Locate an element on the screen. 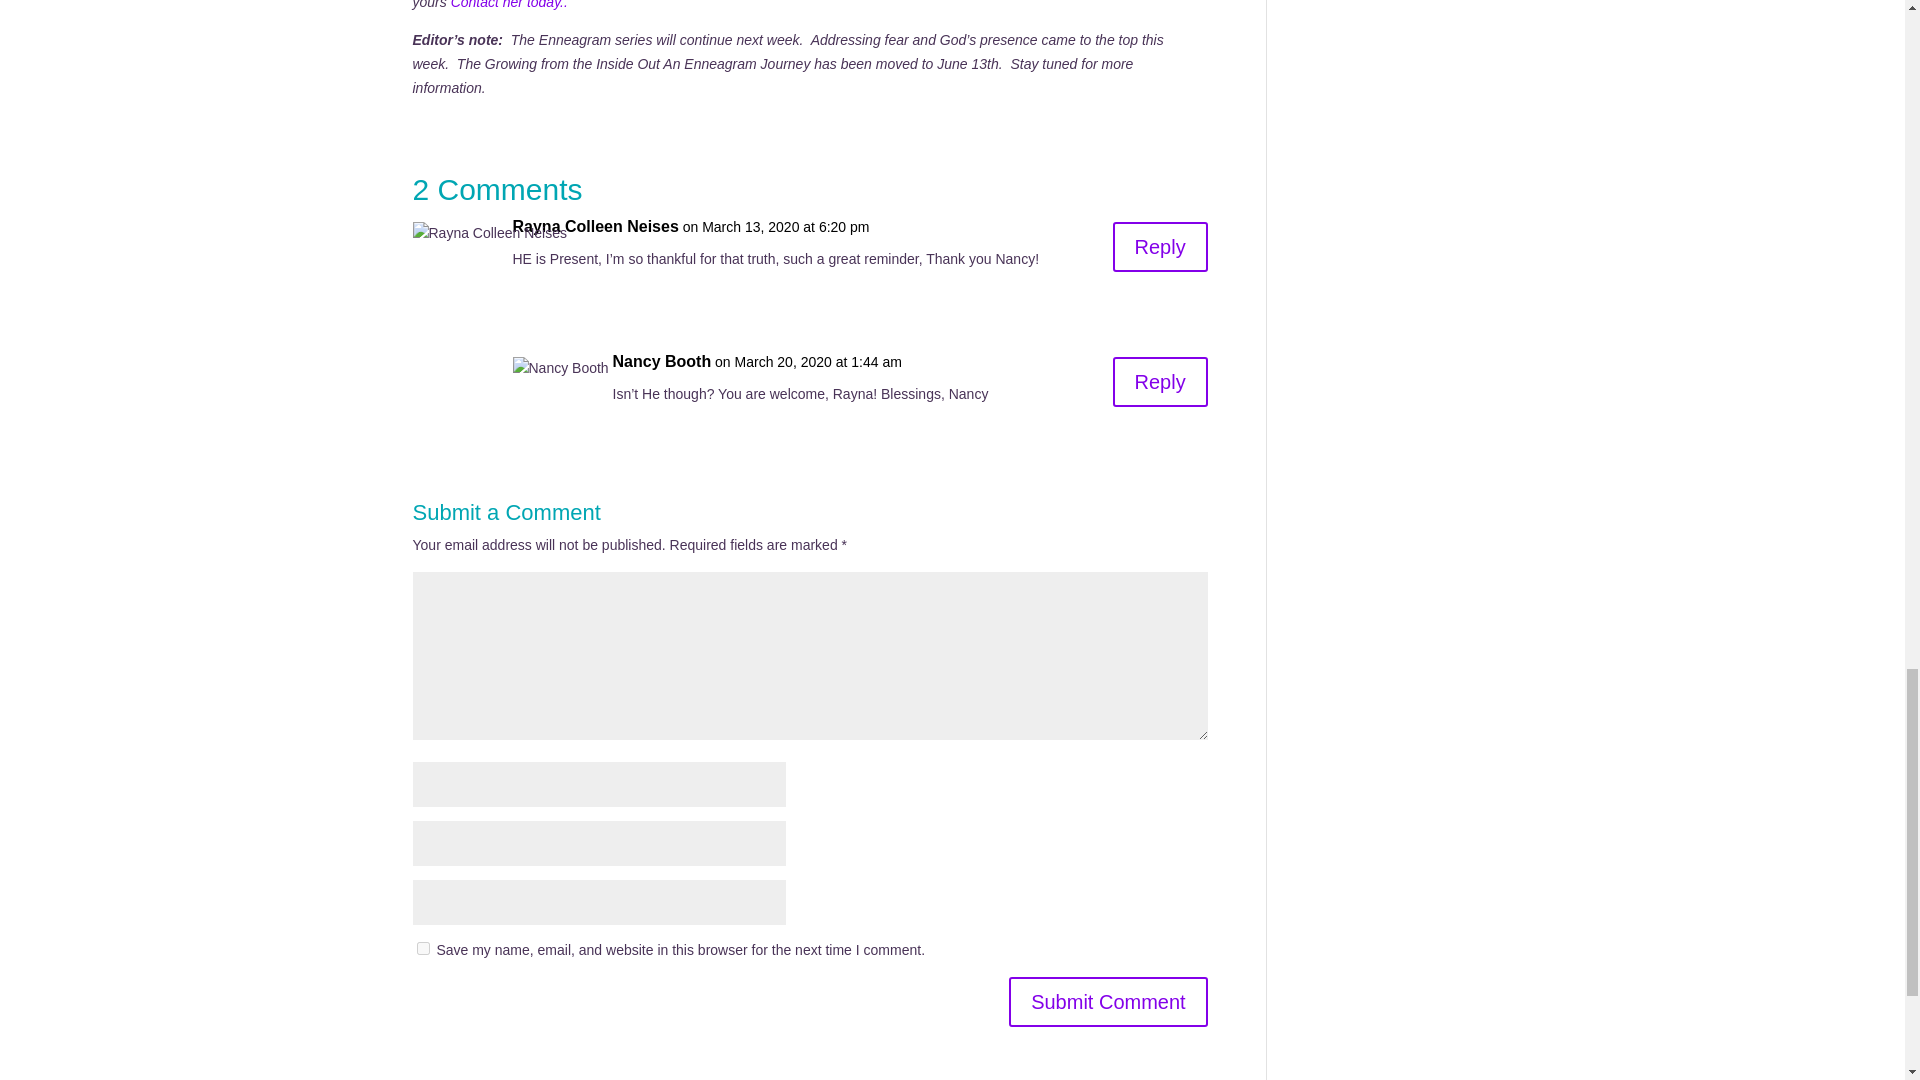 This screenshot has width=1920, height=1080. Contact her today.. is located at coordinates (510, 4).